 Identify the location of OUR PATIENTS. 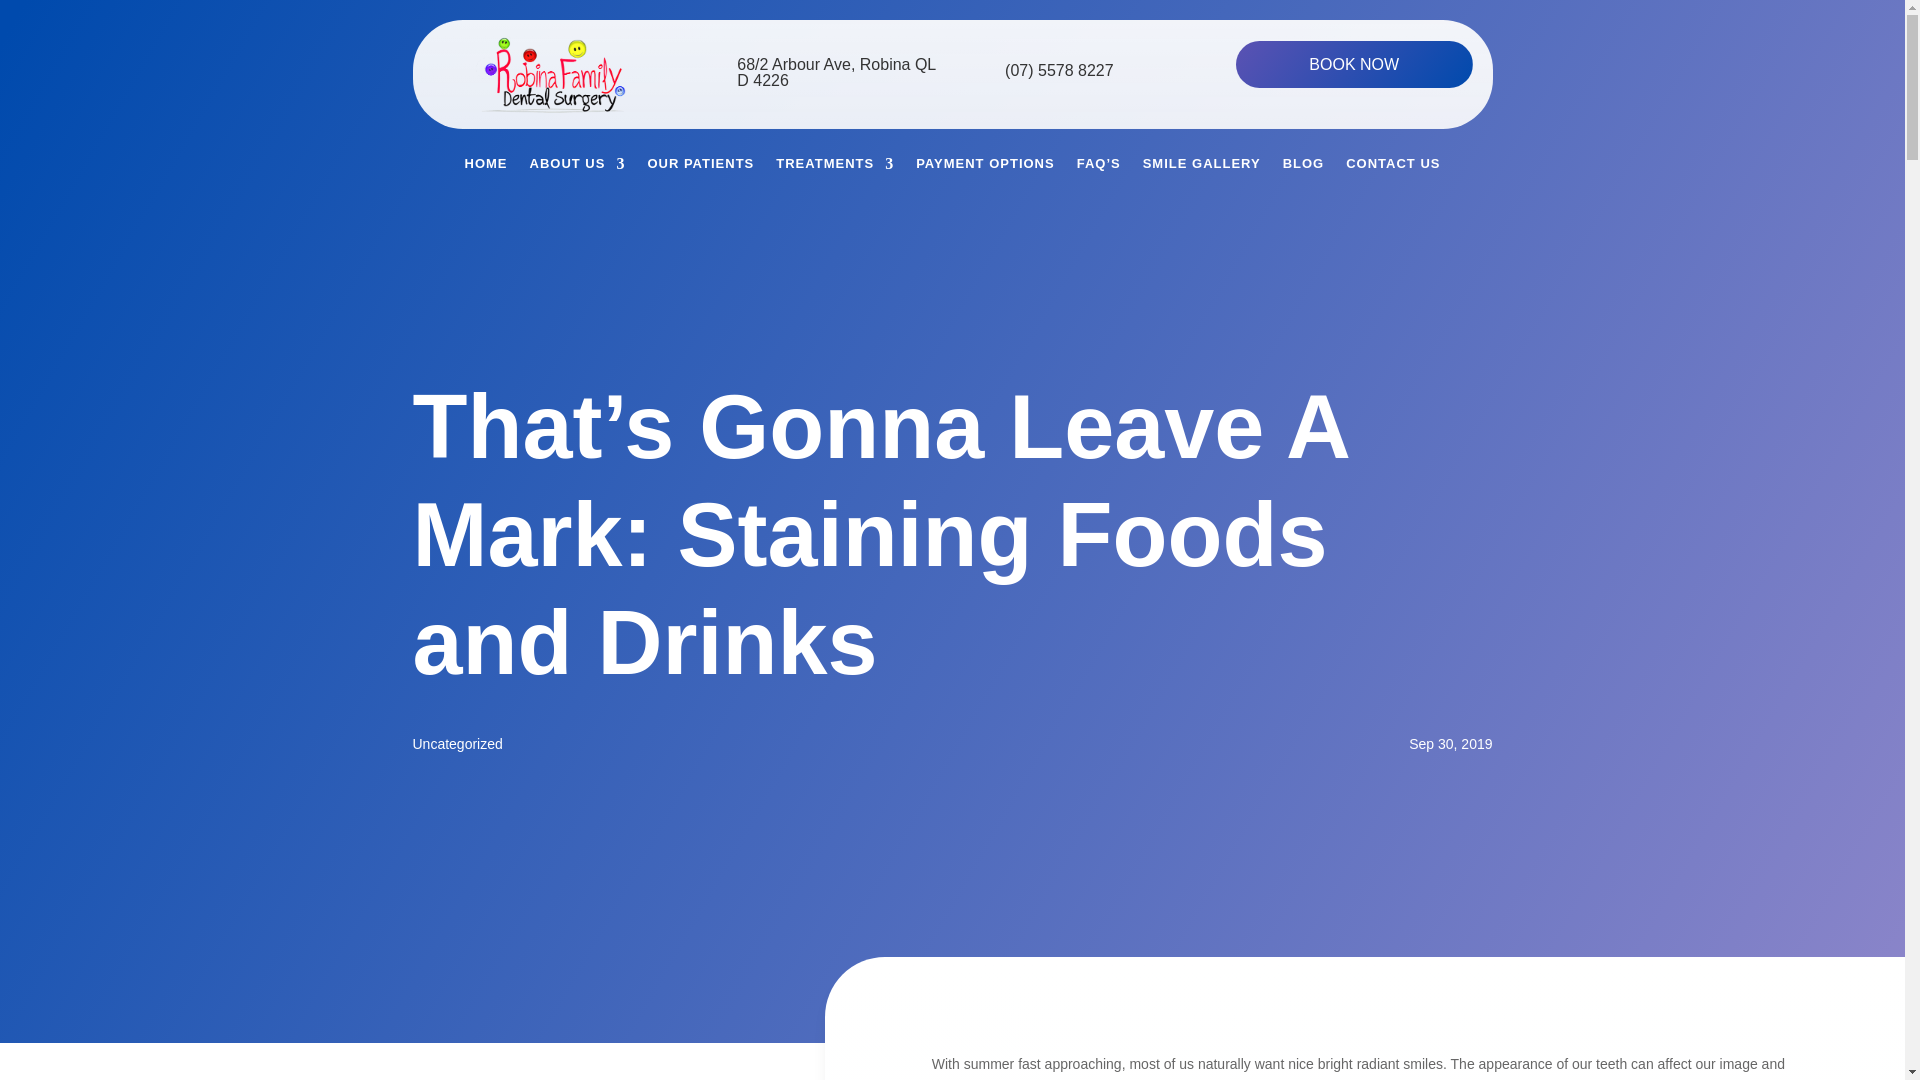
(700, 168).